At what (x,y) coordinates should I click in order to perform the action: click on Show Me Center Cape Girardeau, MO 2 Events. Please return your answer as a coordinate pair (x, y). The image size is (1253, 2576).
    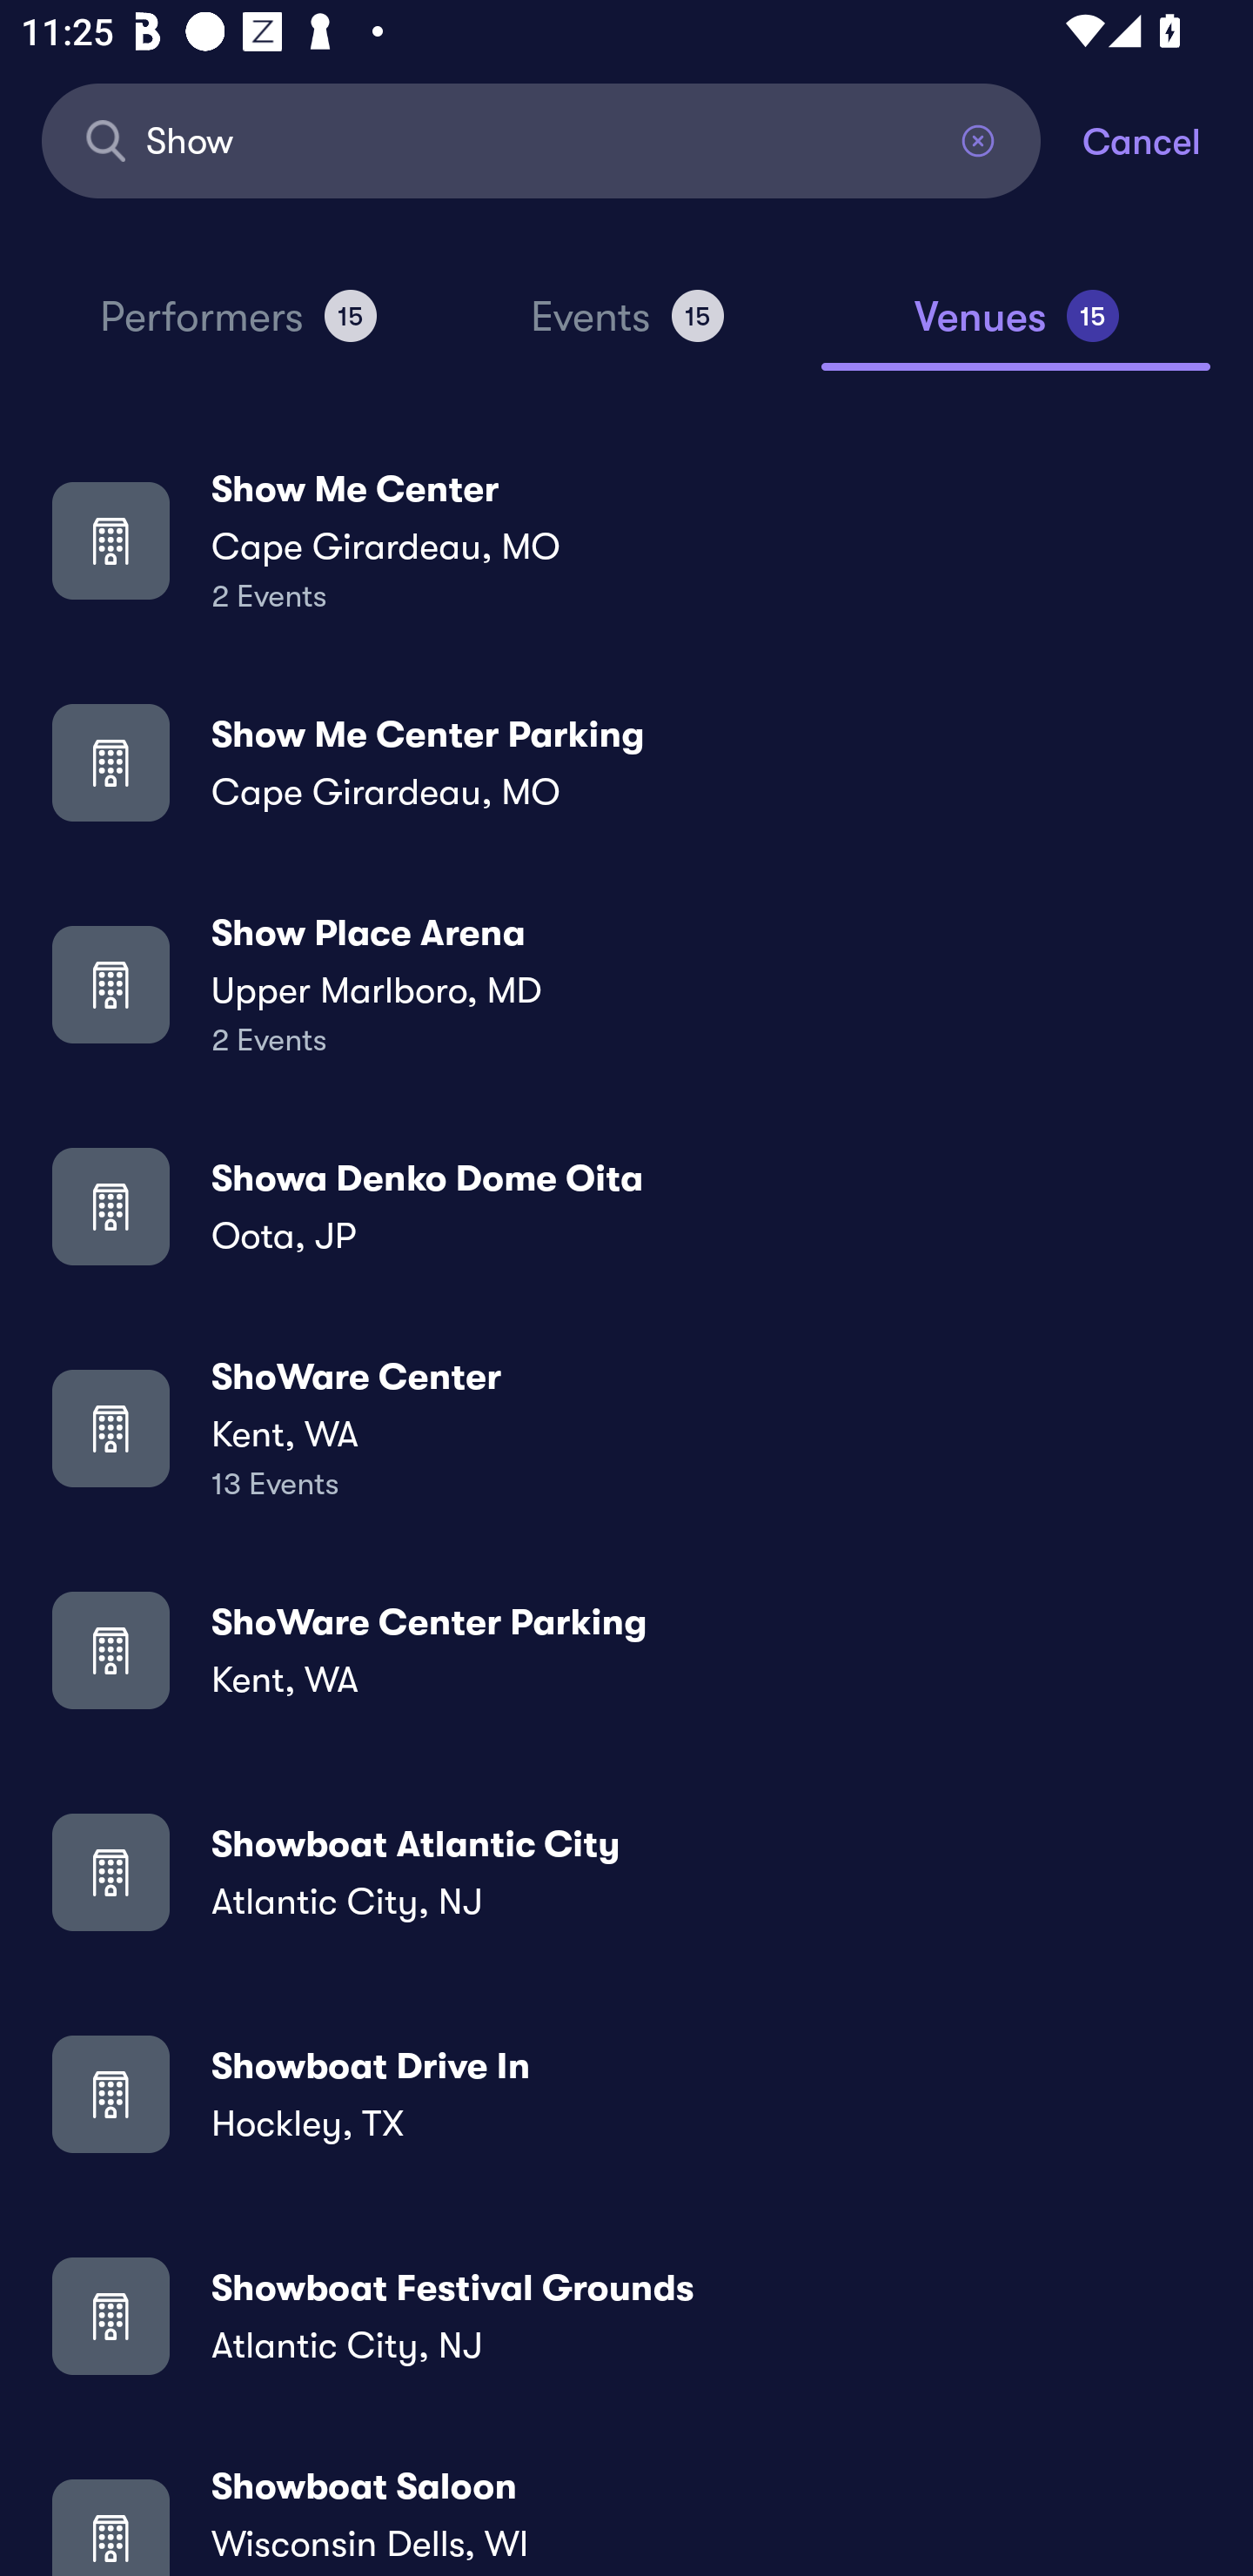
    Looking at the image, I should click on (626, 540).